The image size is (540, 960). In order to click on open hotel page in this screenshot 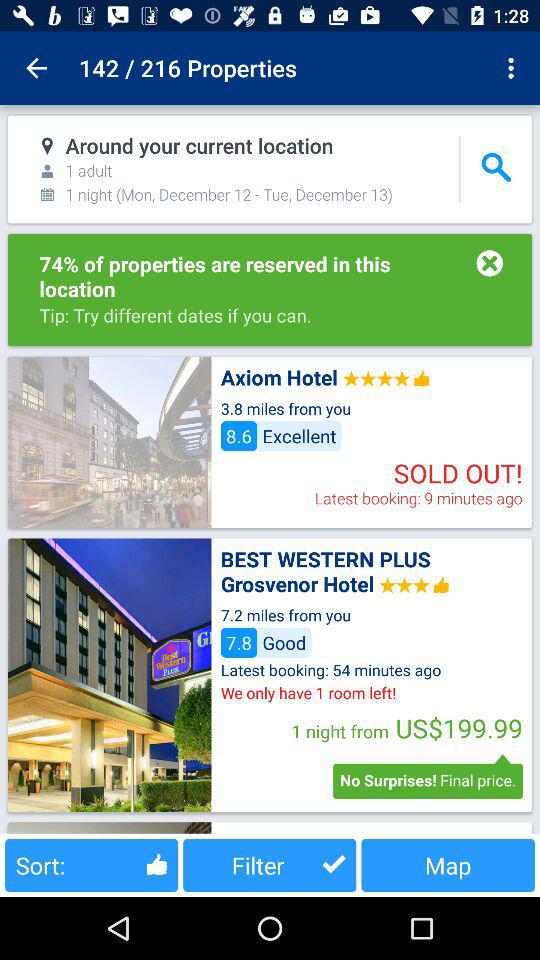, I will do `click(109, 674)`.